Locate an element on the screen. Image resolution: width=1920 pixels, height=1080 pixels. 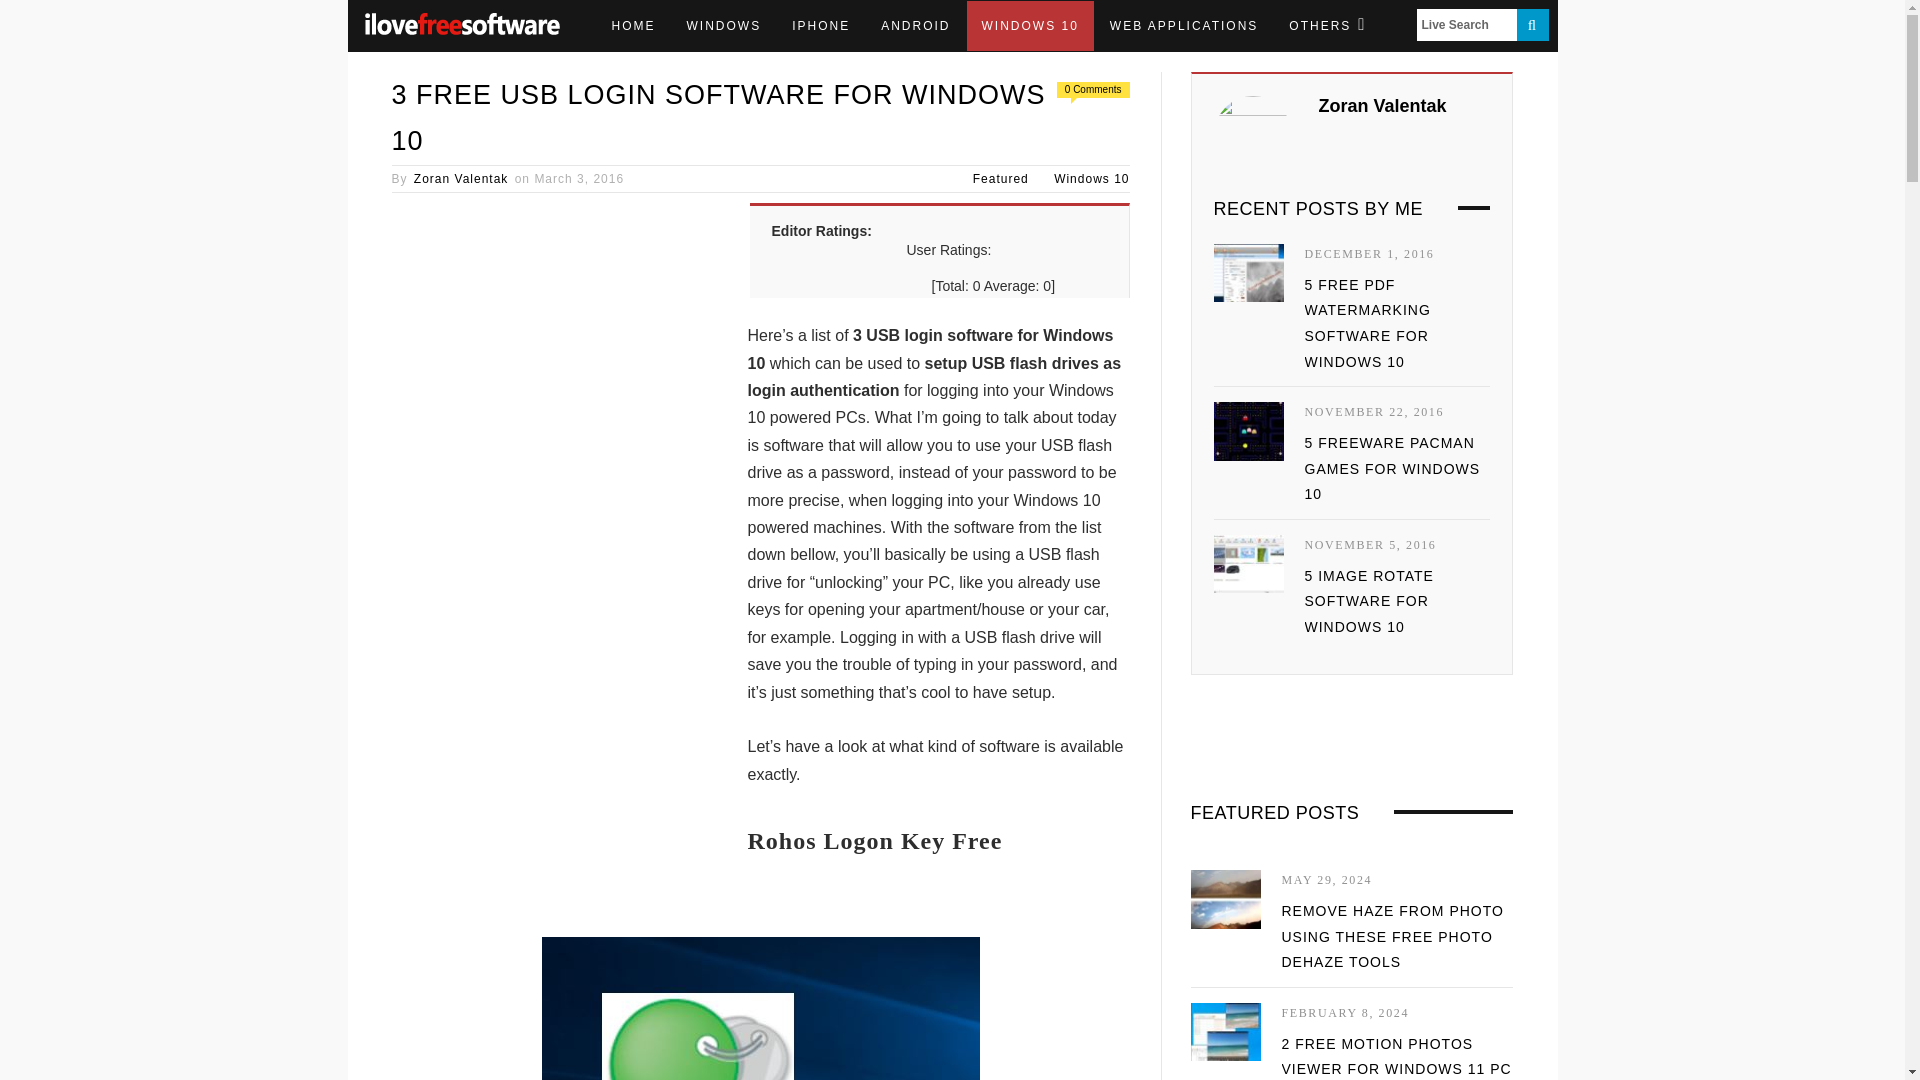
Zoran Valentak is located at coordinates (461, 178).